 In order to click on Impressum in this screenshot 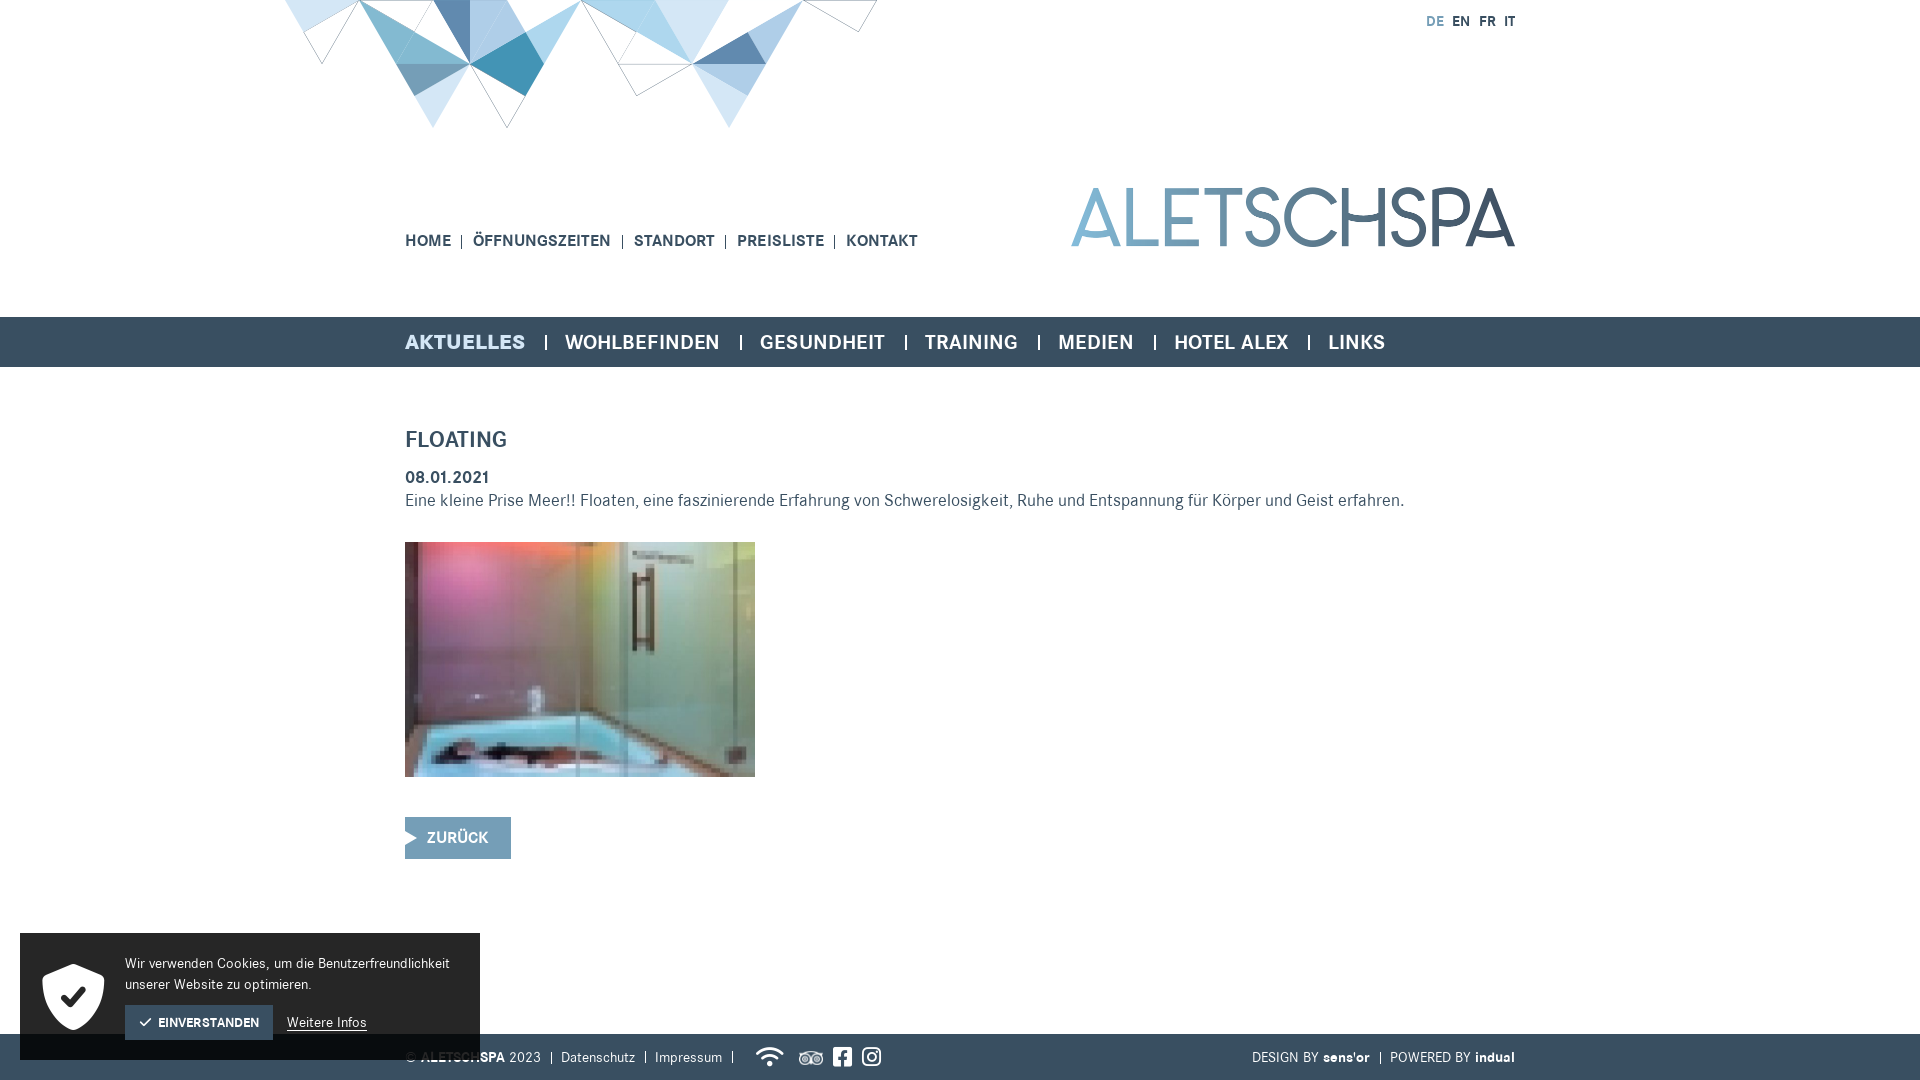, I will do `click(688, 1057)`.